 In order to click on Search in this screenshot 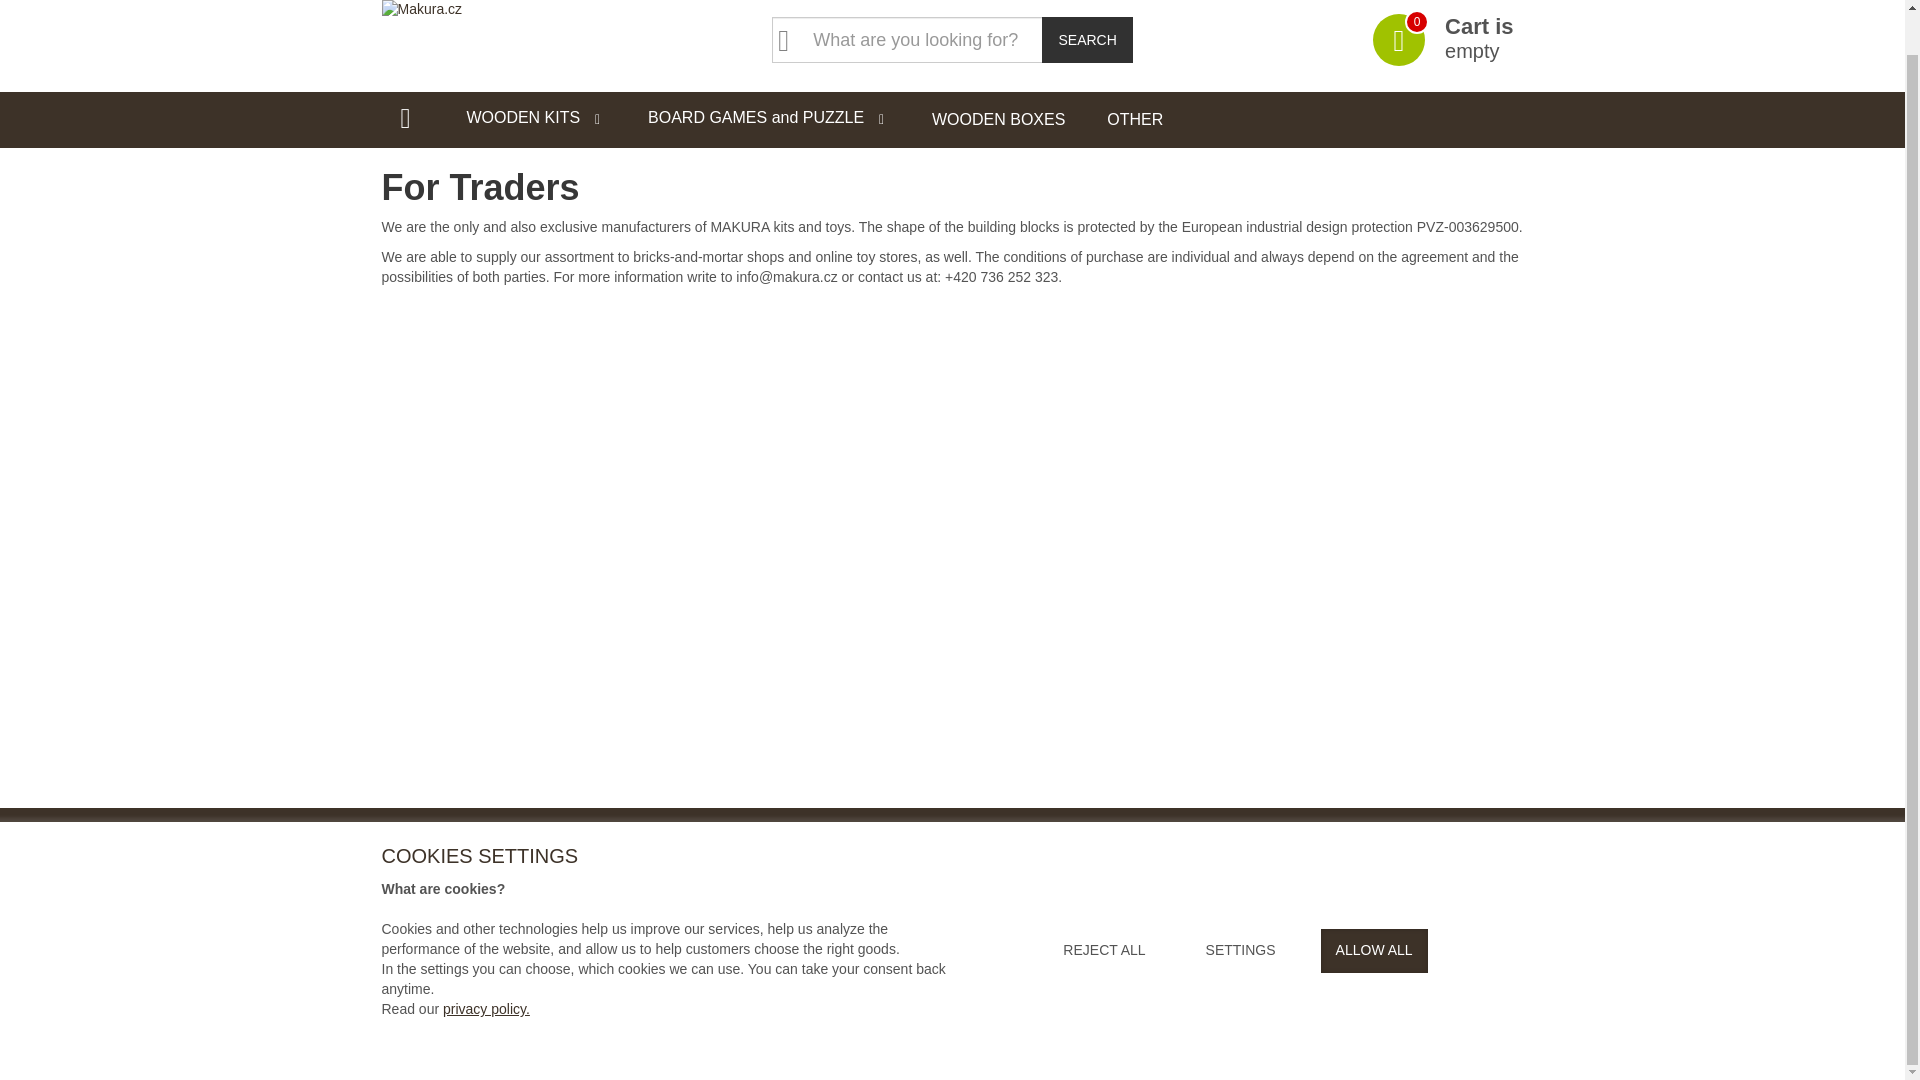, I will do `click(1087, 40)`.